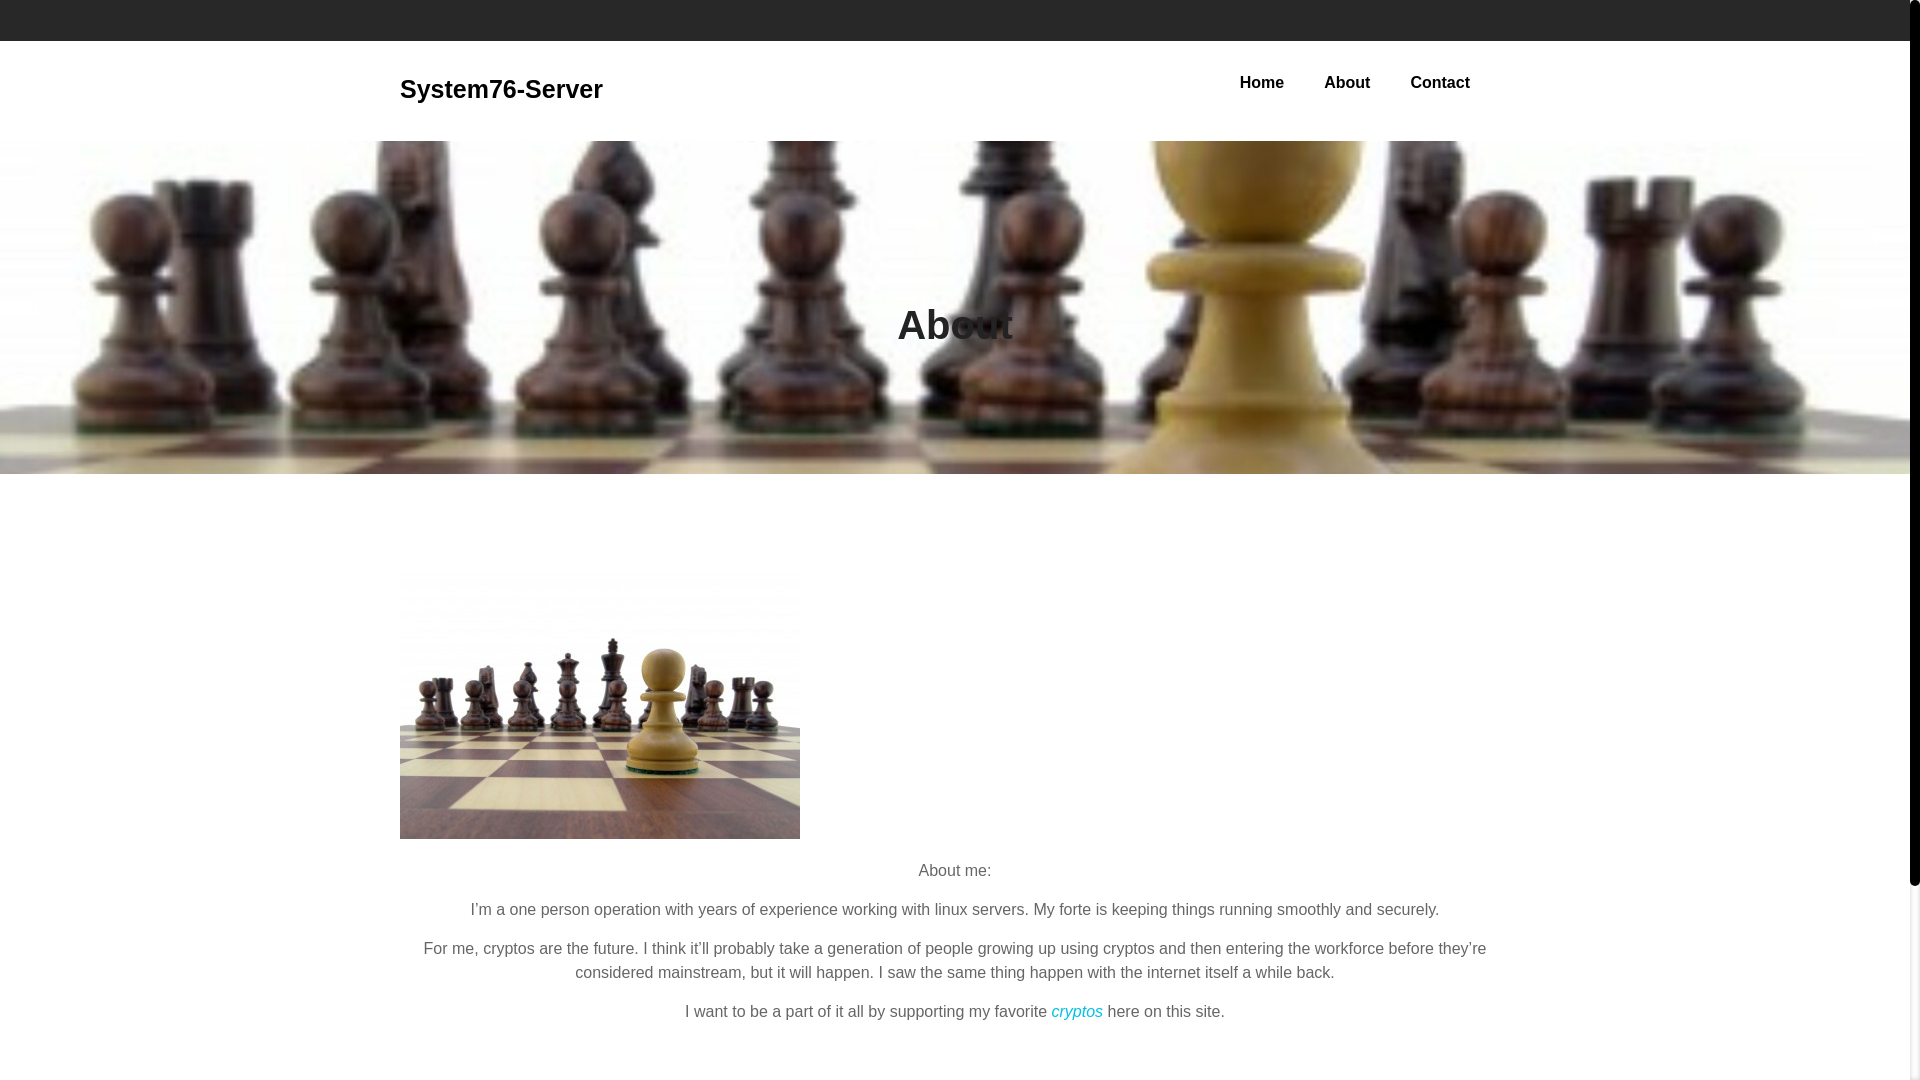  What do you see at coordinates (1440, 82) in the screenshot?
I see `Contact` at bounding box center [1440, 82].